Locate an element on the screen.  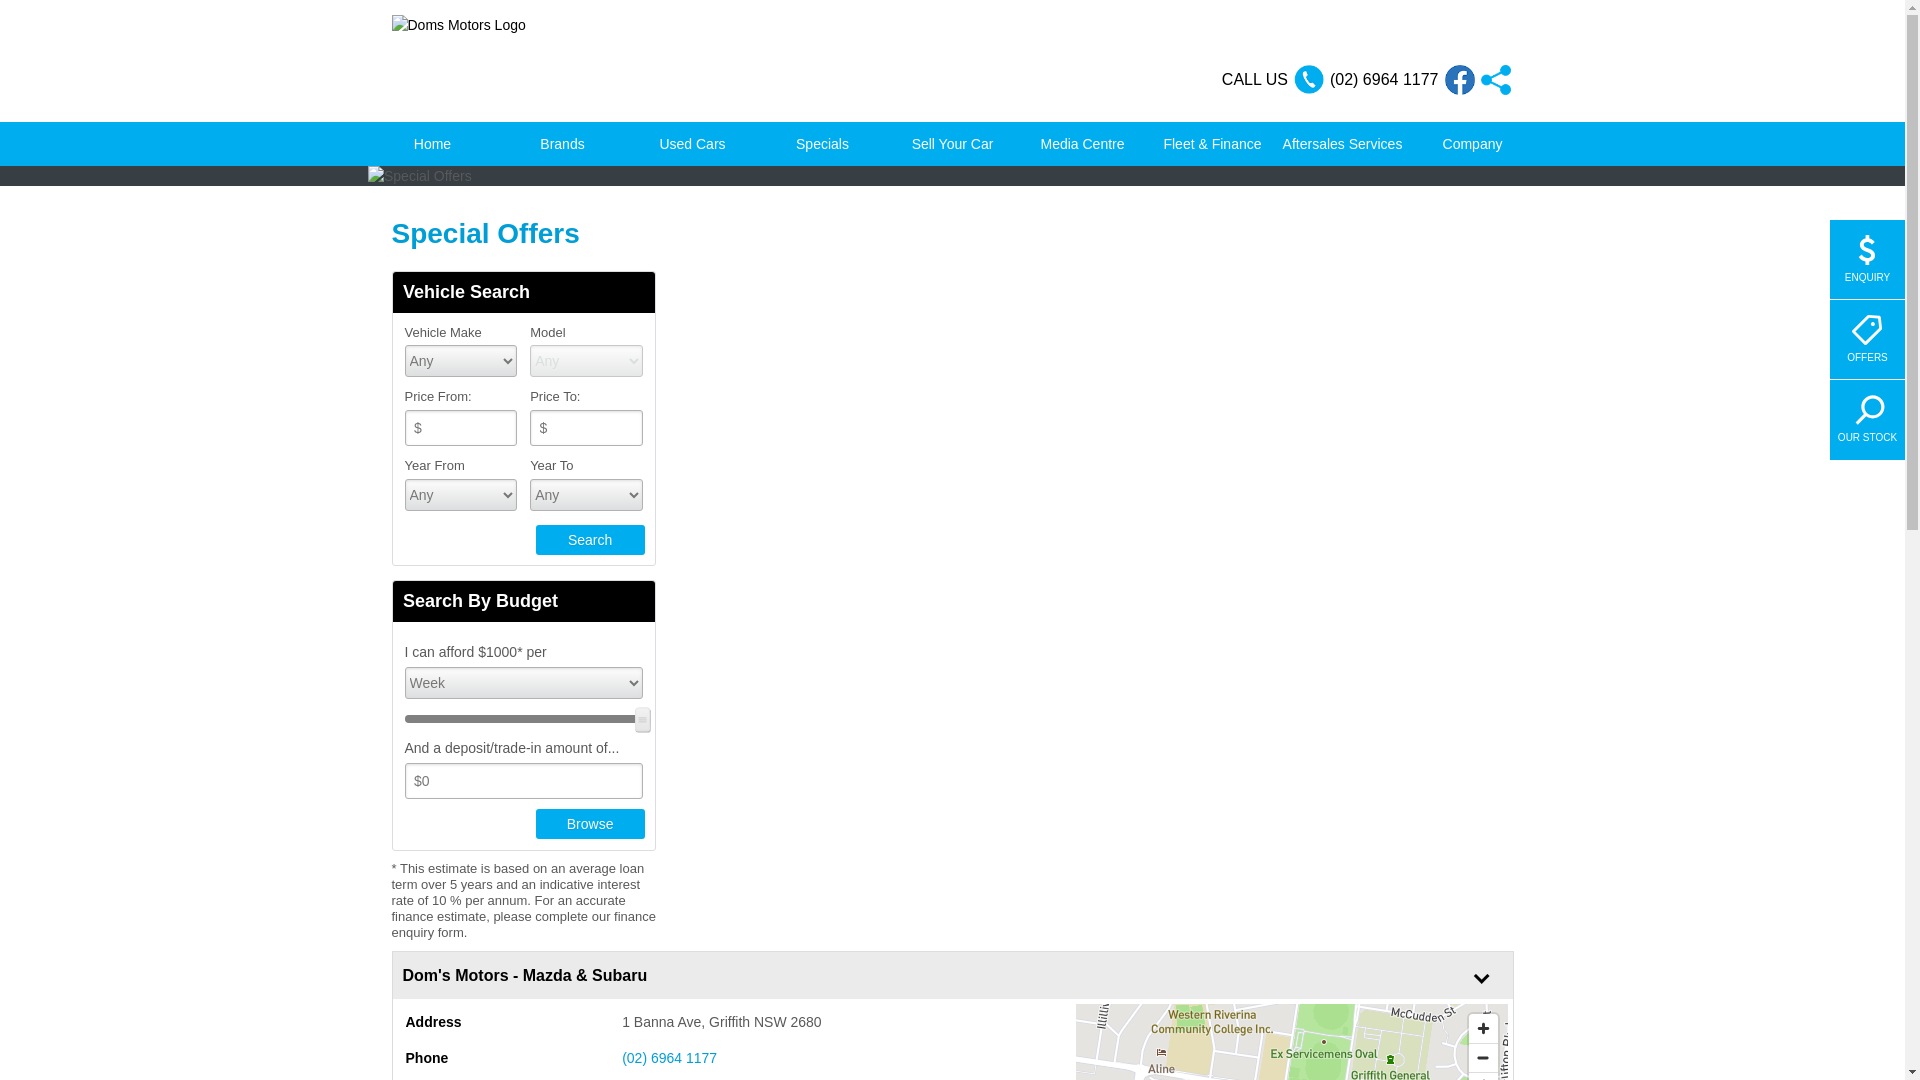
Used Cars is located at coordinates (693, 144).